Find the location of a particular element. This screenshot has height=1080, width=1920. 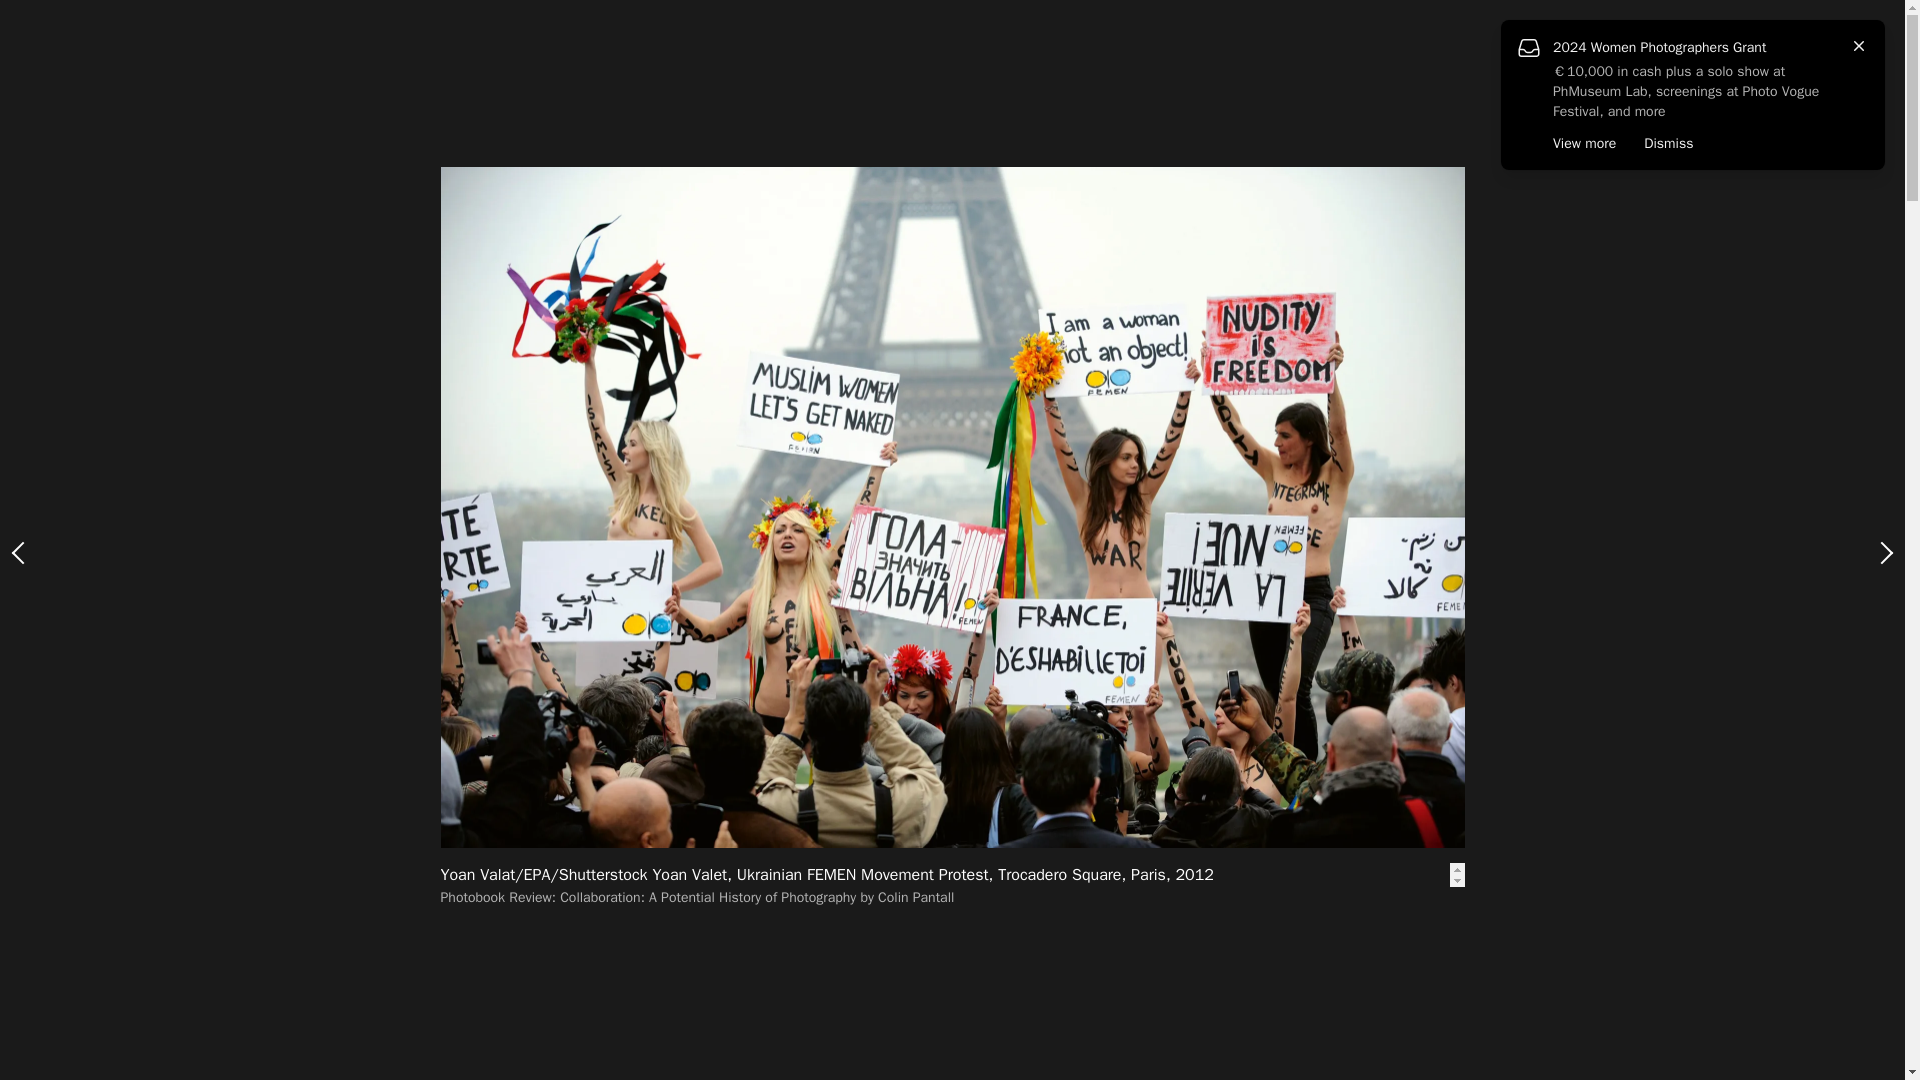

Grid is located at coordinates (1666, 82).